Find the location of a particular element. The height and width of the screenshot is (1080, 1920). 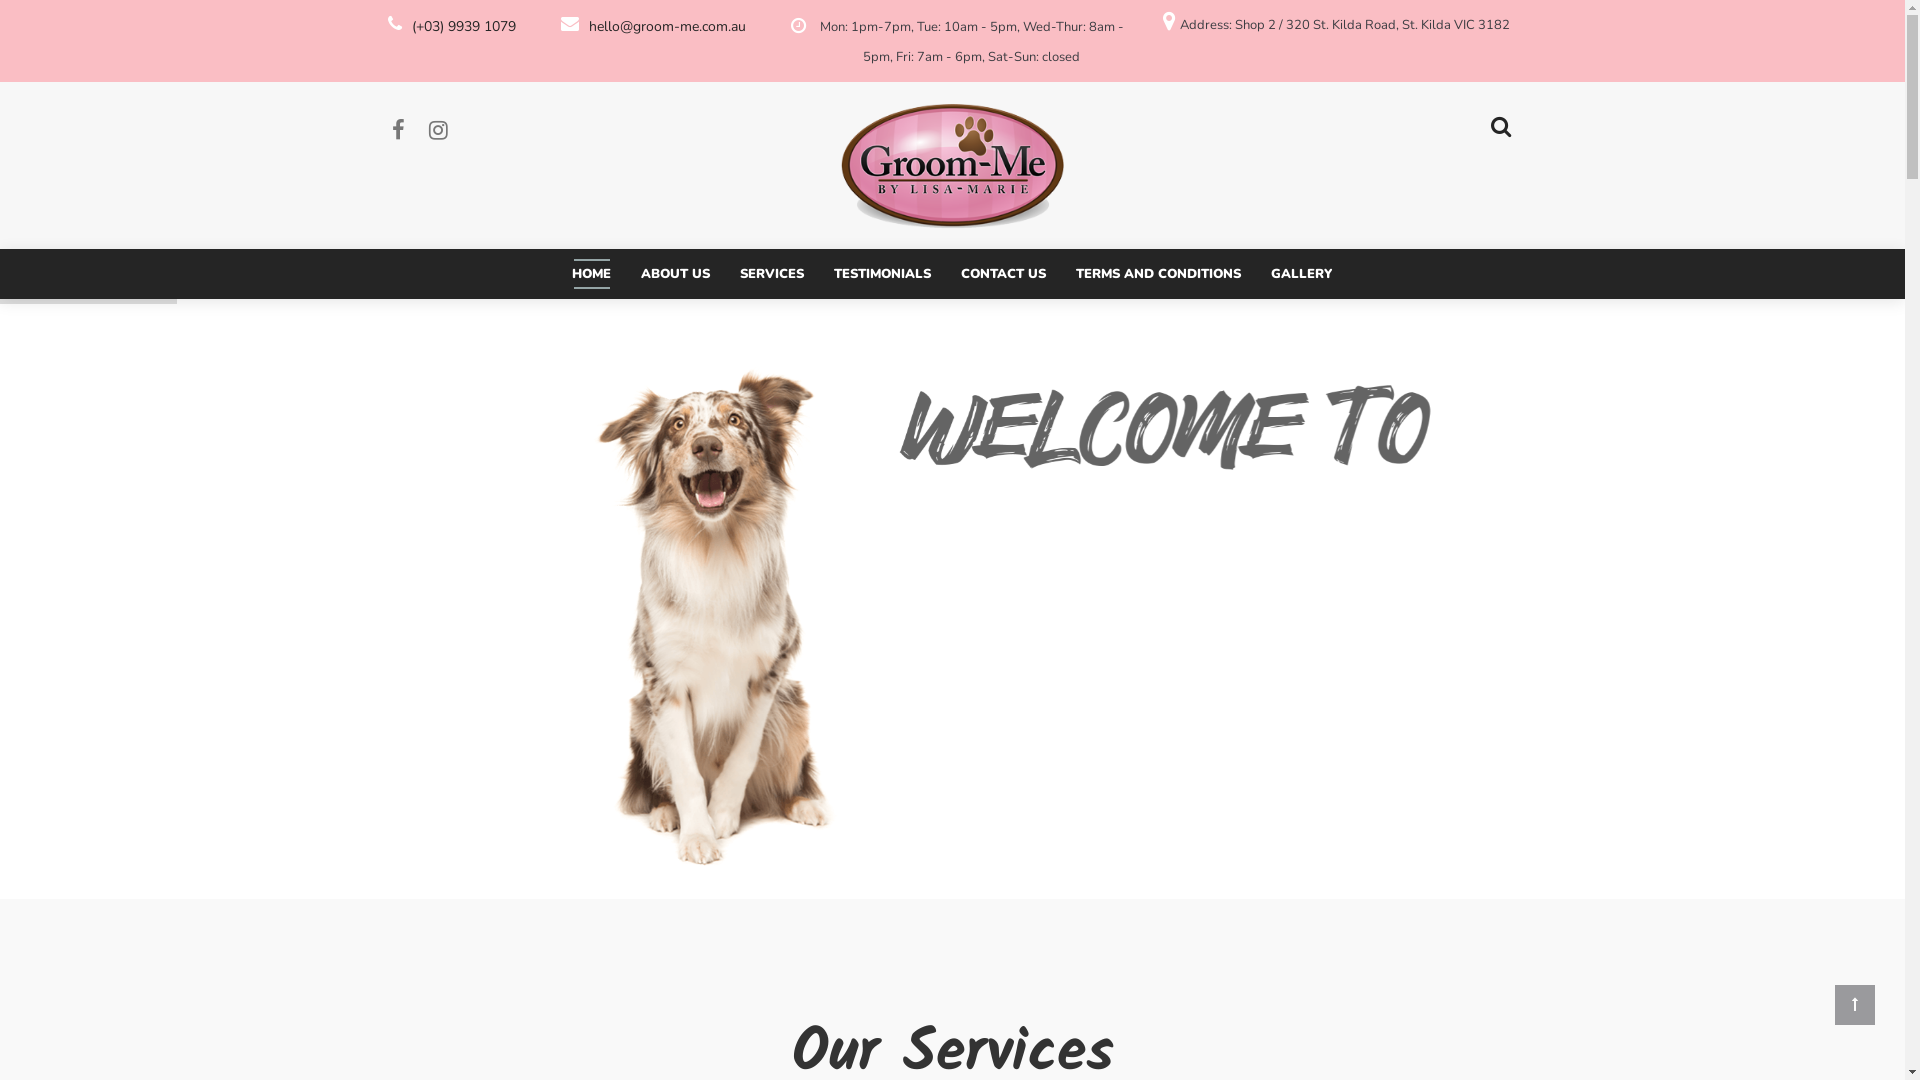

ABOUT US is located at coordinates (676, 274).